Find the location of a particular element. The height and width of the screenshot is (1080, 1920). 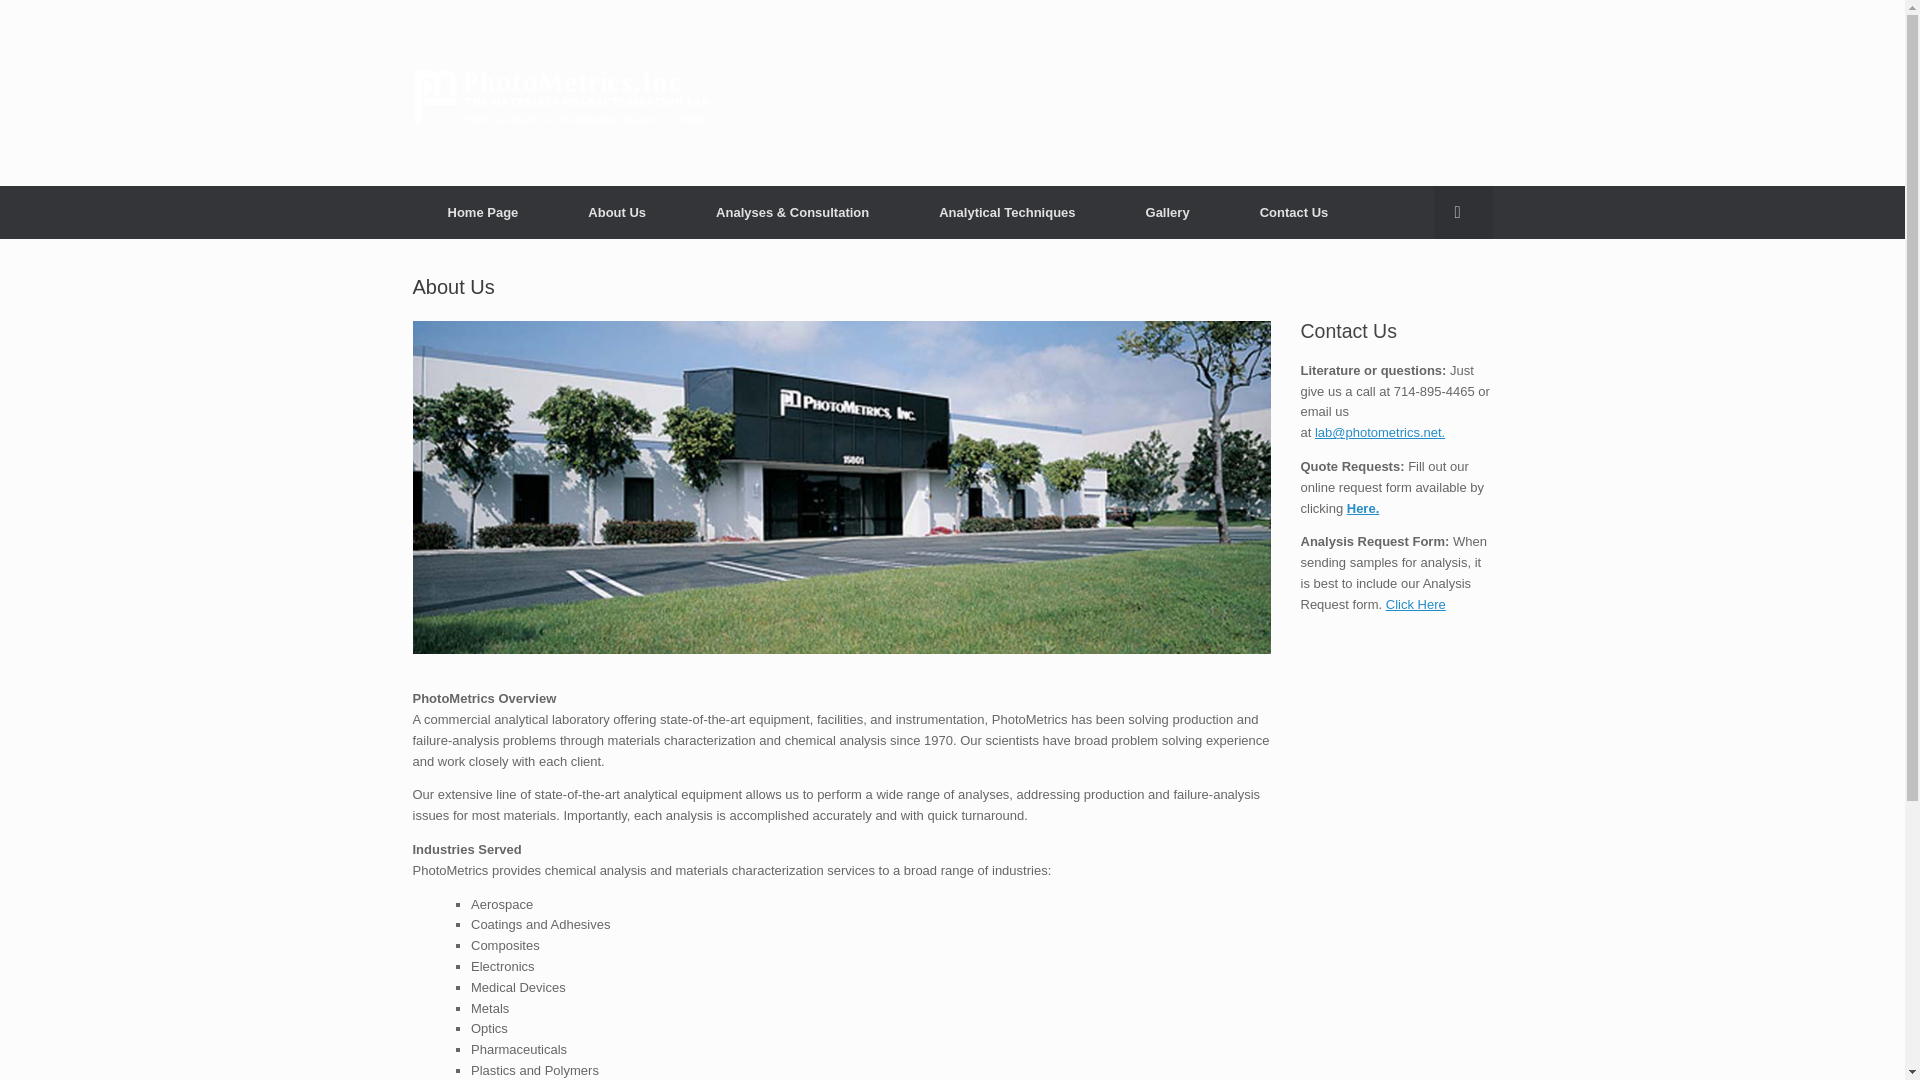

Home Page is located at coordinates (482, 212).